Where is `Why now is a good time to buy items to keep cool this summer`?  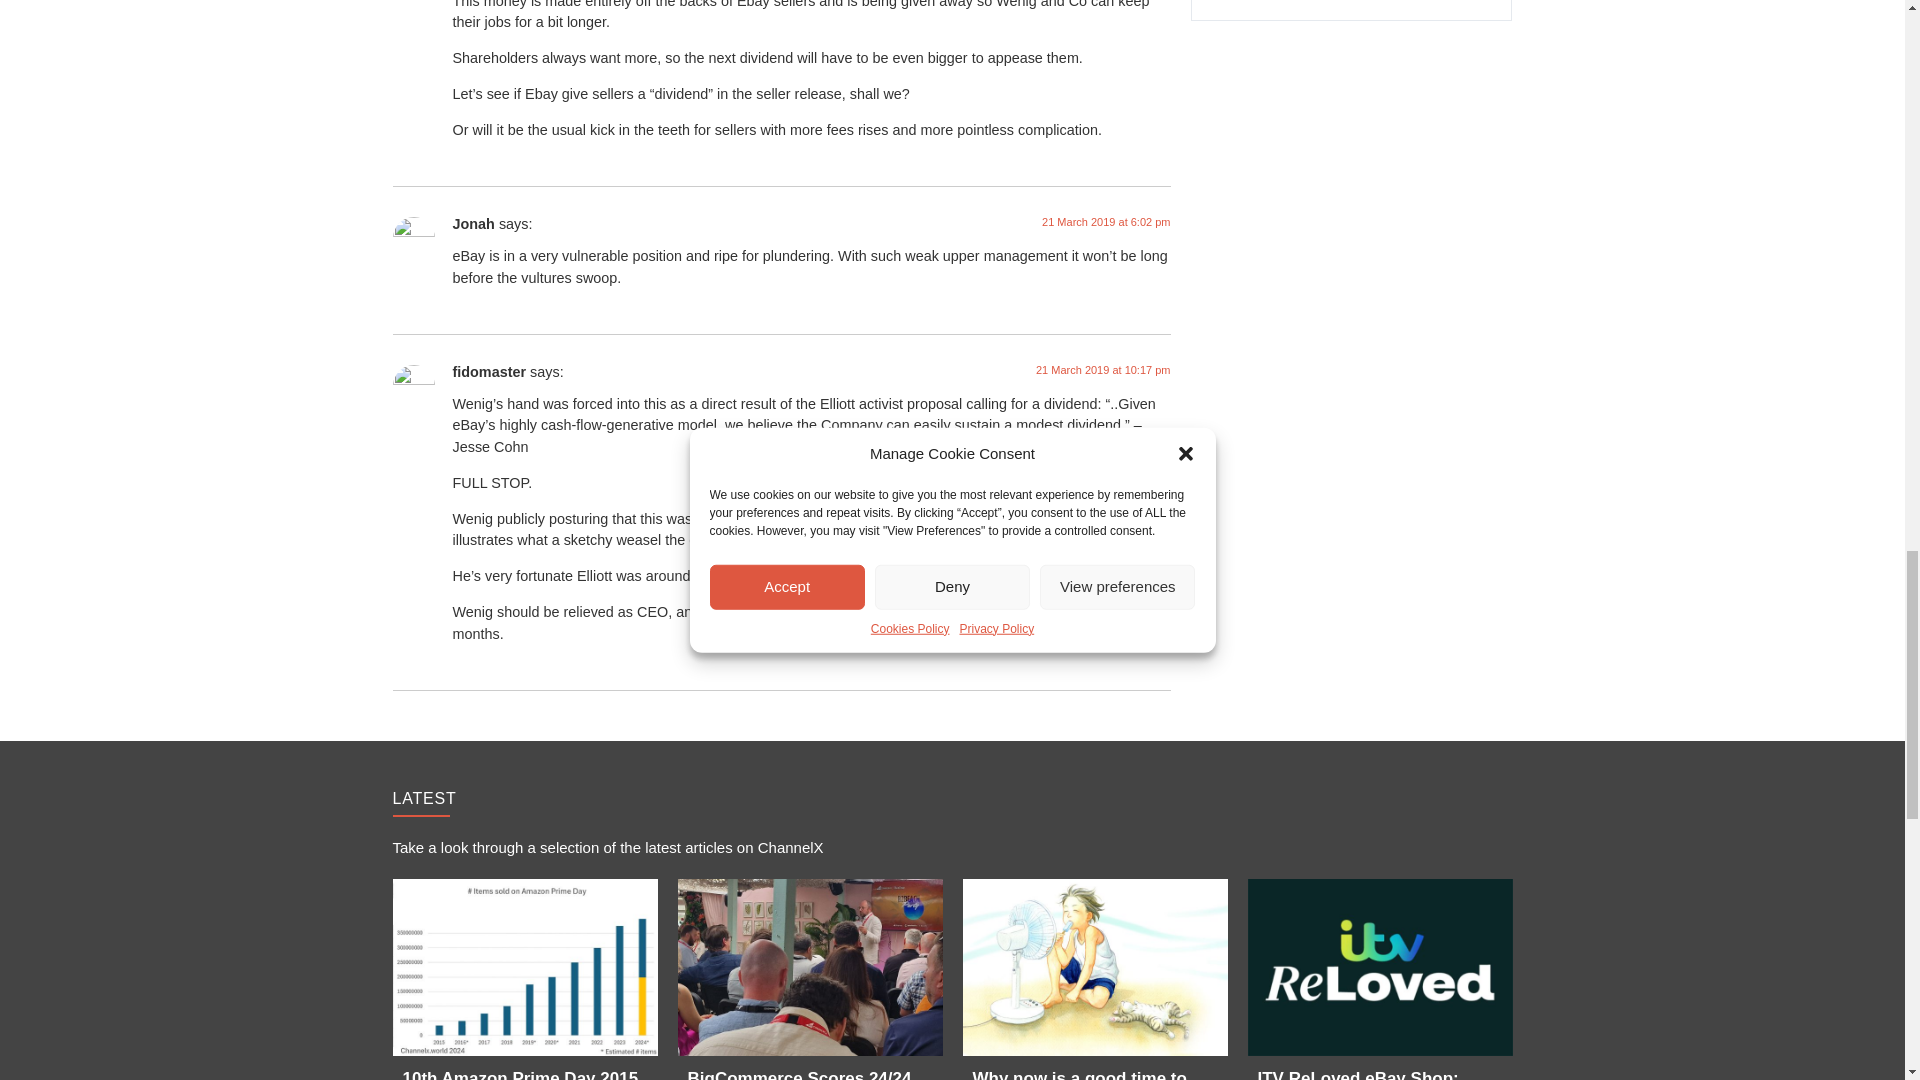 Why now is a good time to buy items to keep cool this summer is located at coordinates (1094, 968).